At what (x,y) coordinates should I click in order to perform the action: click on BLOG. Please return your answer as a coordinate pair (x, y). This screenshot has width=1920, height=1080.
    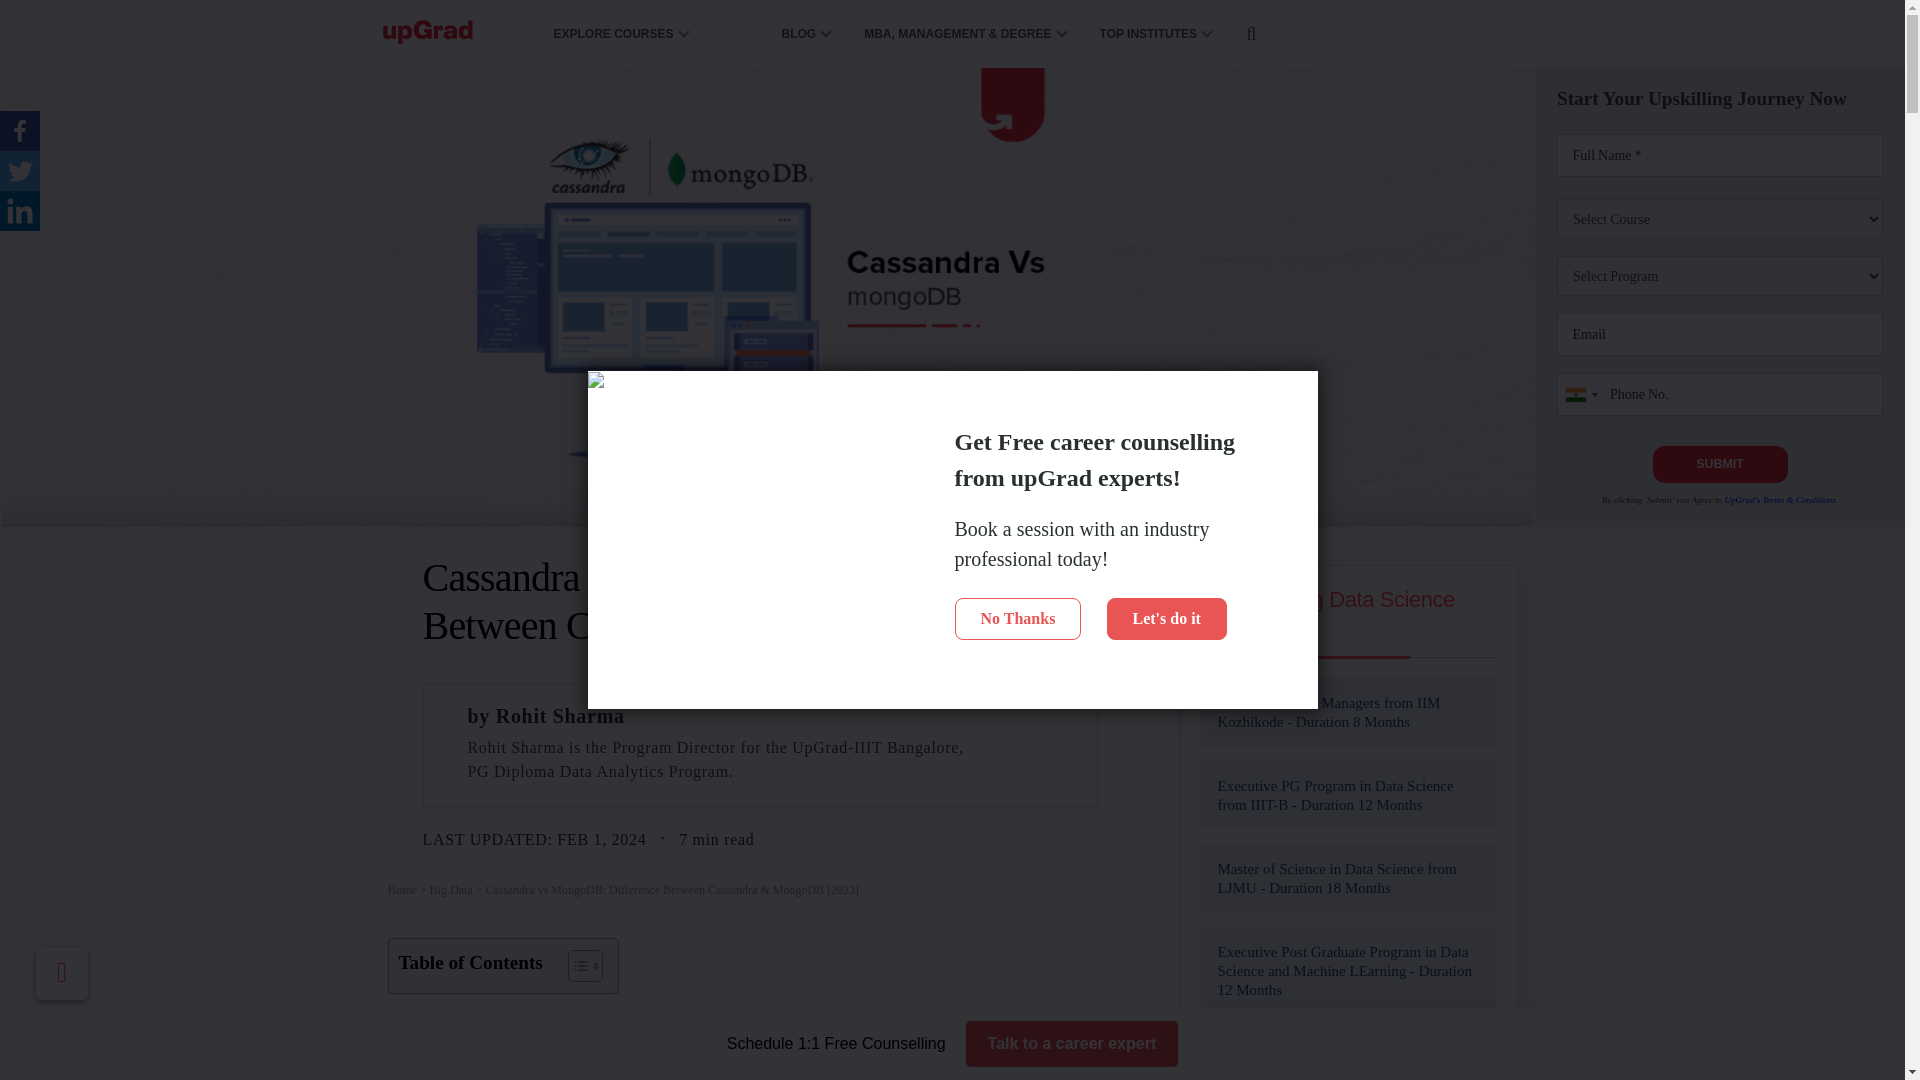
    Looking at the image, I should click on (799, 34).